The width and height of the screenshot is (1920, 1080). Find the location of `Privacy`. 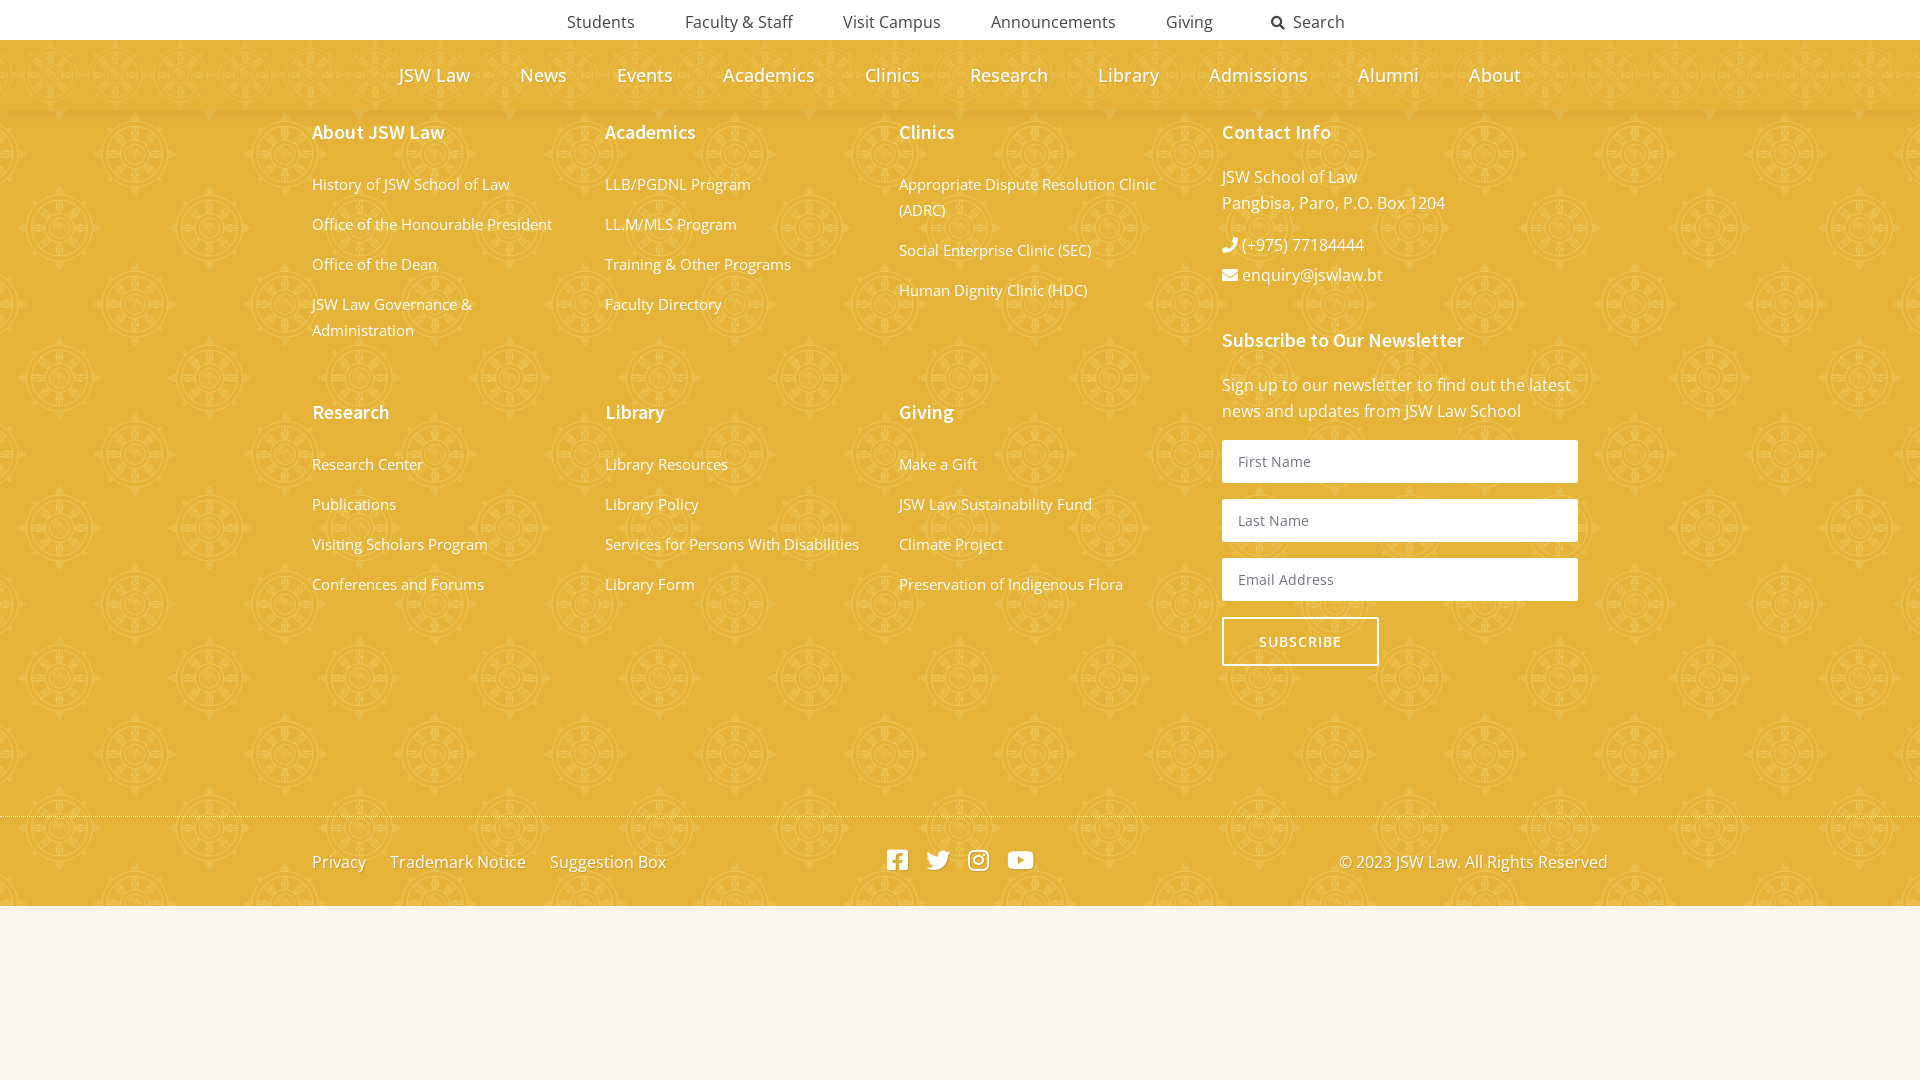

Privacy is located at coordinates (339, 861).